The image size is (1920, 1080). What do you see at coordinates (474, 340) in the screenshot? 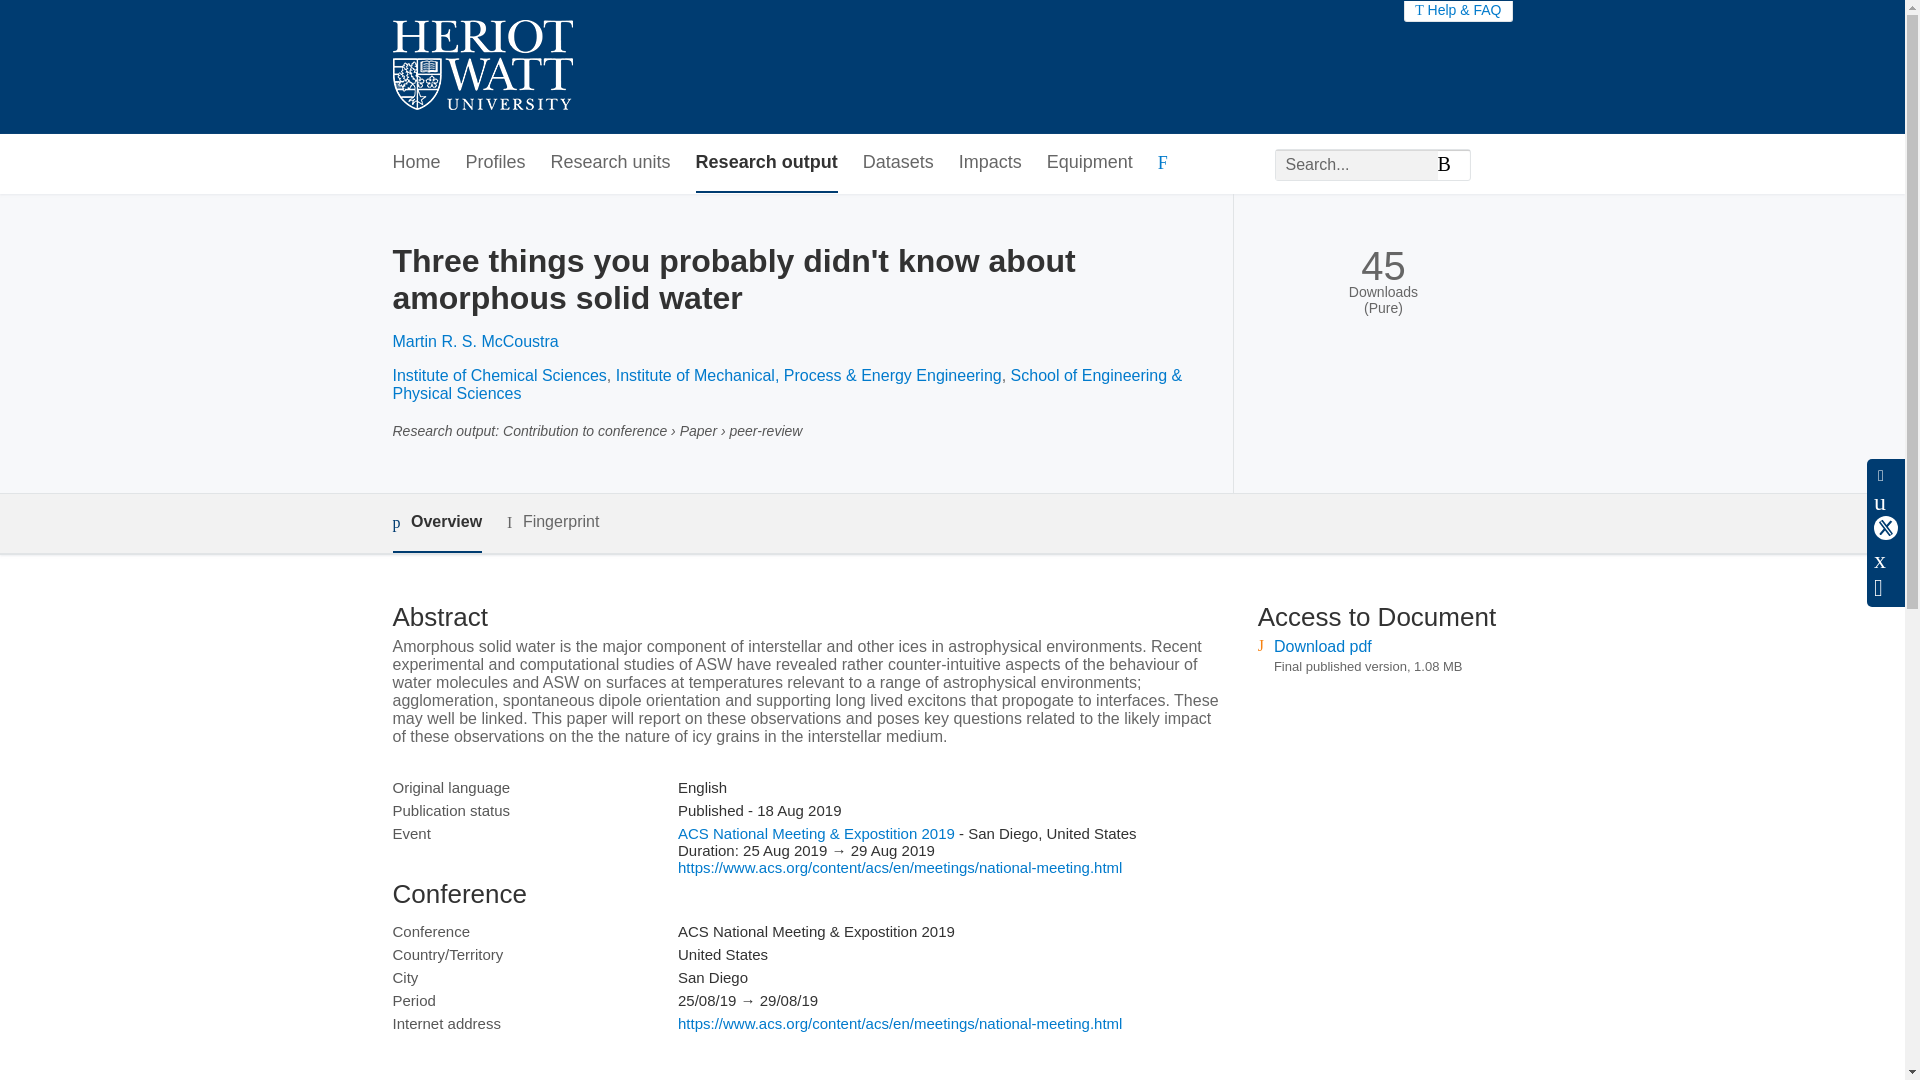
I see `Martin R. S. McCoustra` at bounding box center [474, 340].